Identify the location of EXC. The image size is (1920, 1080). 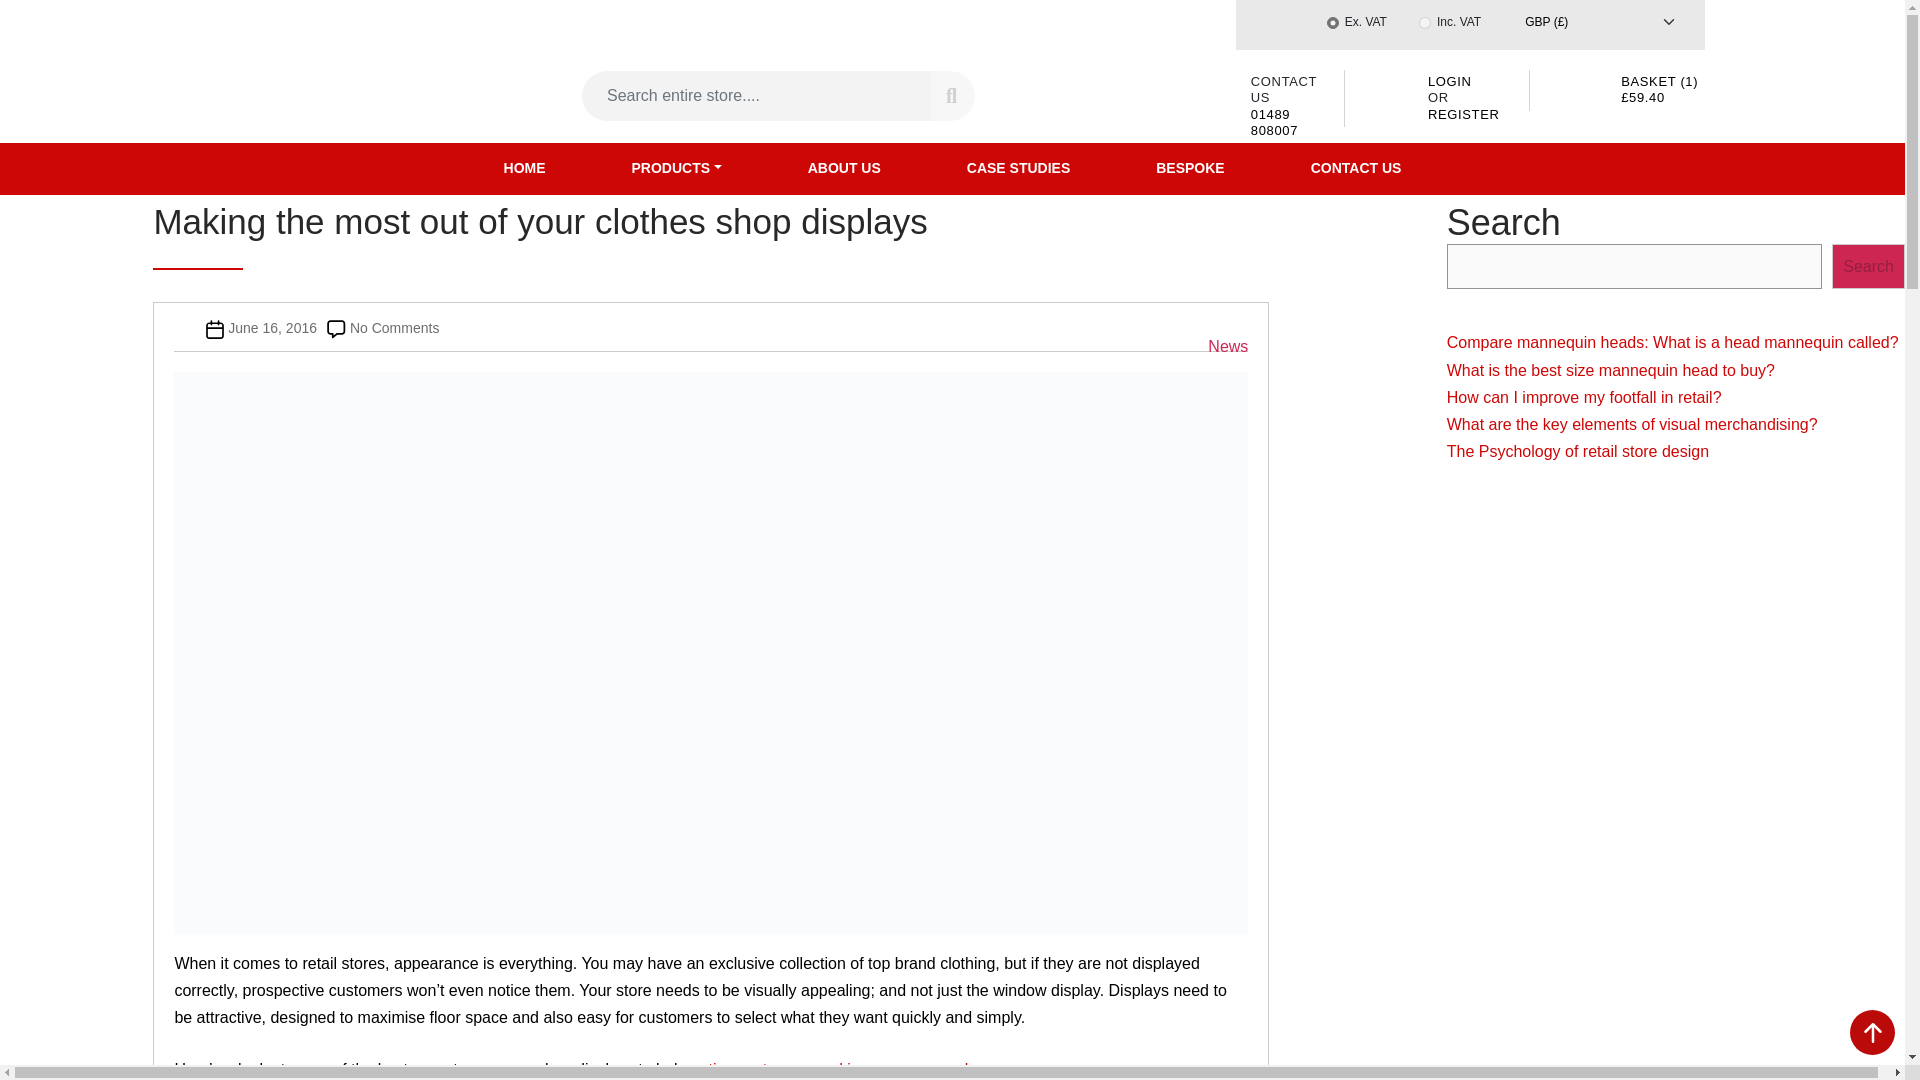
(1332, 23).